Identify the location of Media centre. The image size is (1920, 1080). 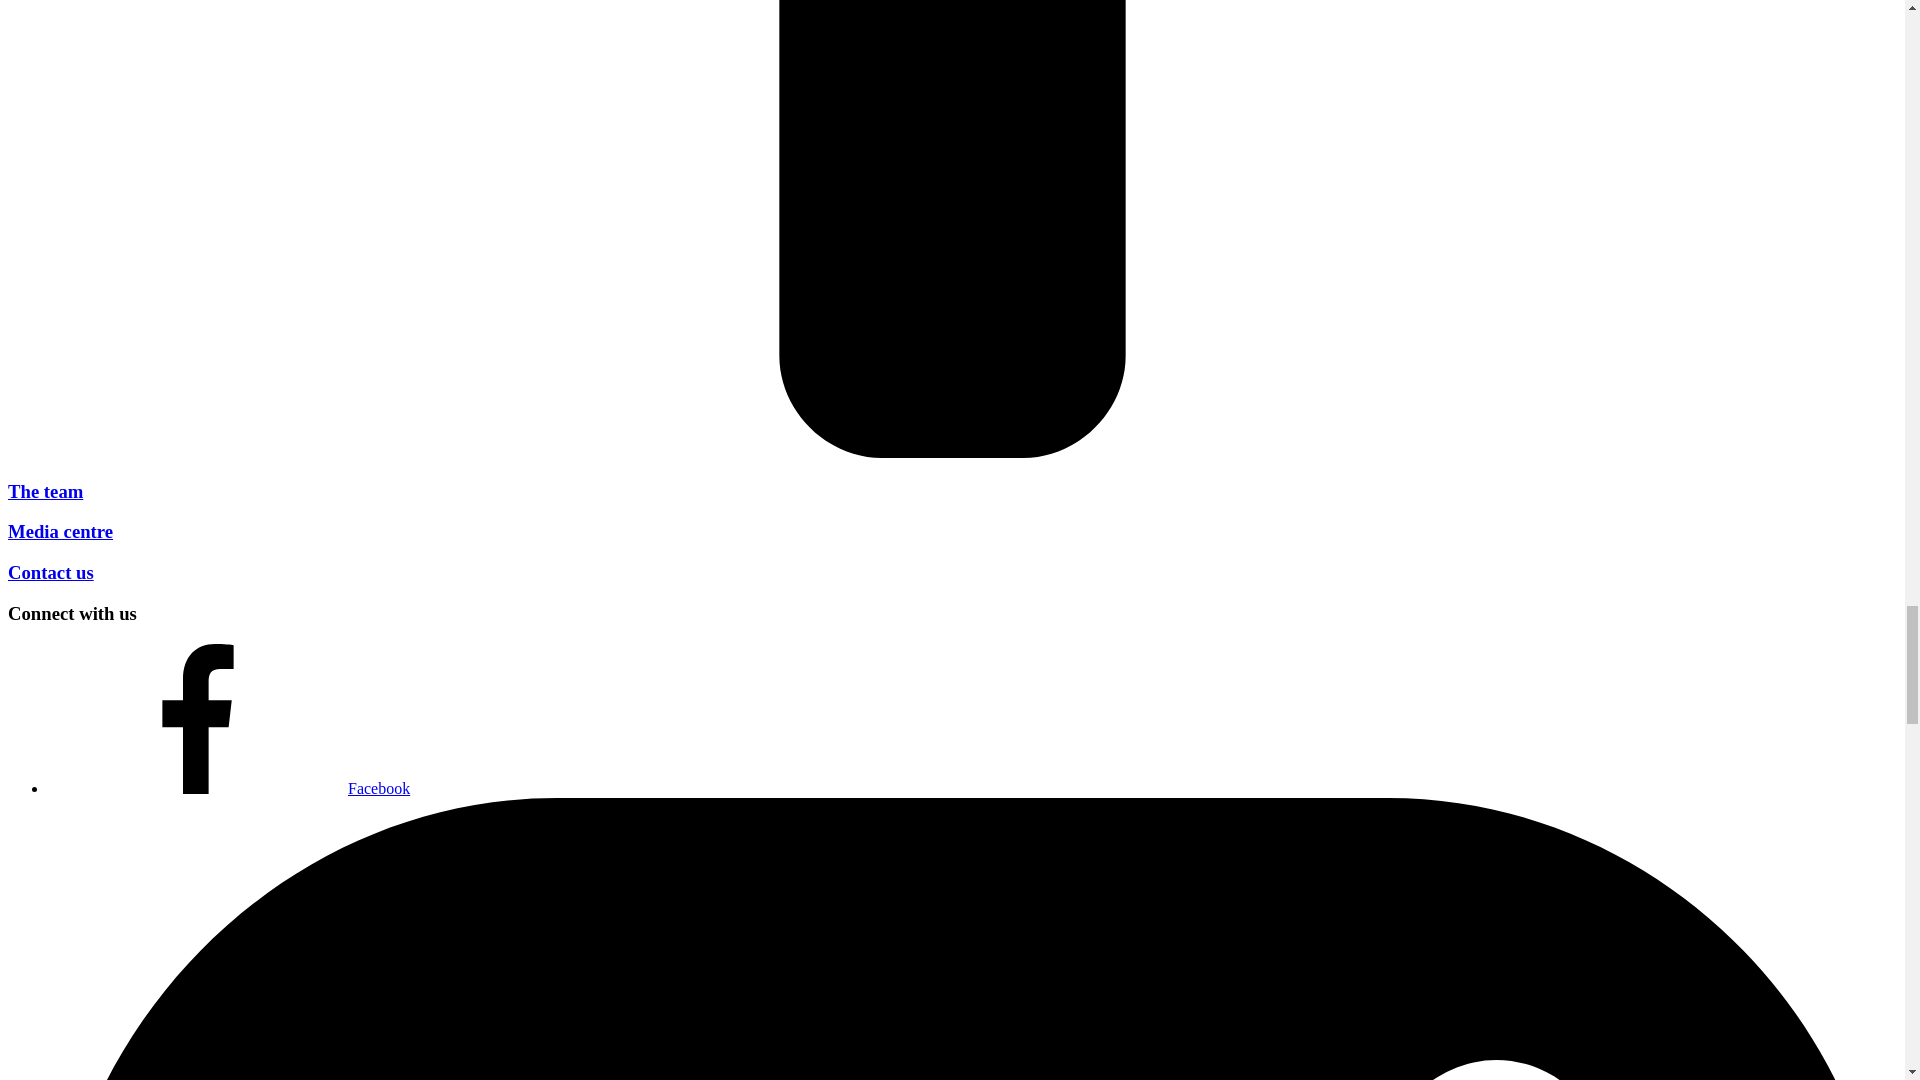
(60, 531).